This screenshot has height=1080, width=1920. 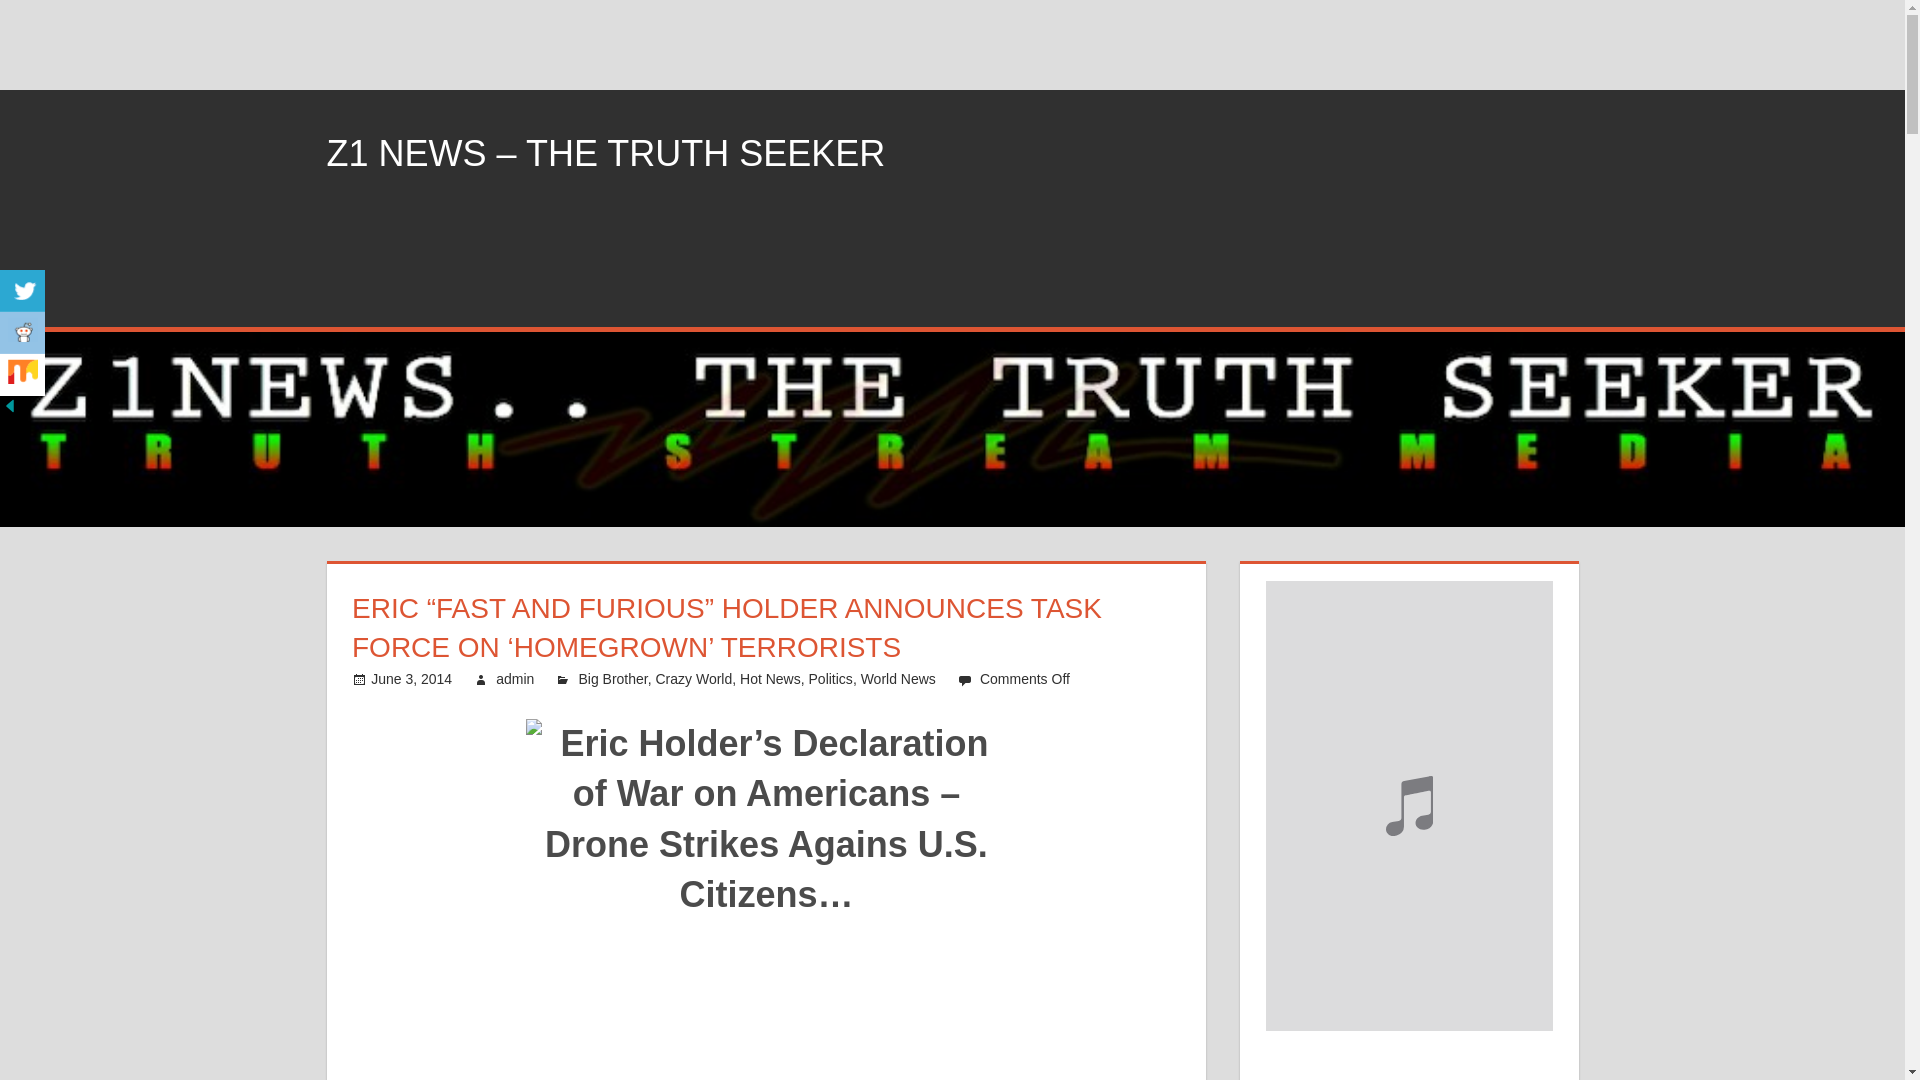 I want to click on admin, so click(x=514, y=678).